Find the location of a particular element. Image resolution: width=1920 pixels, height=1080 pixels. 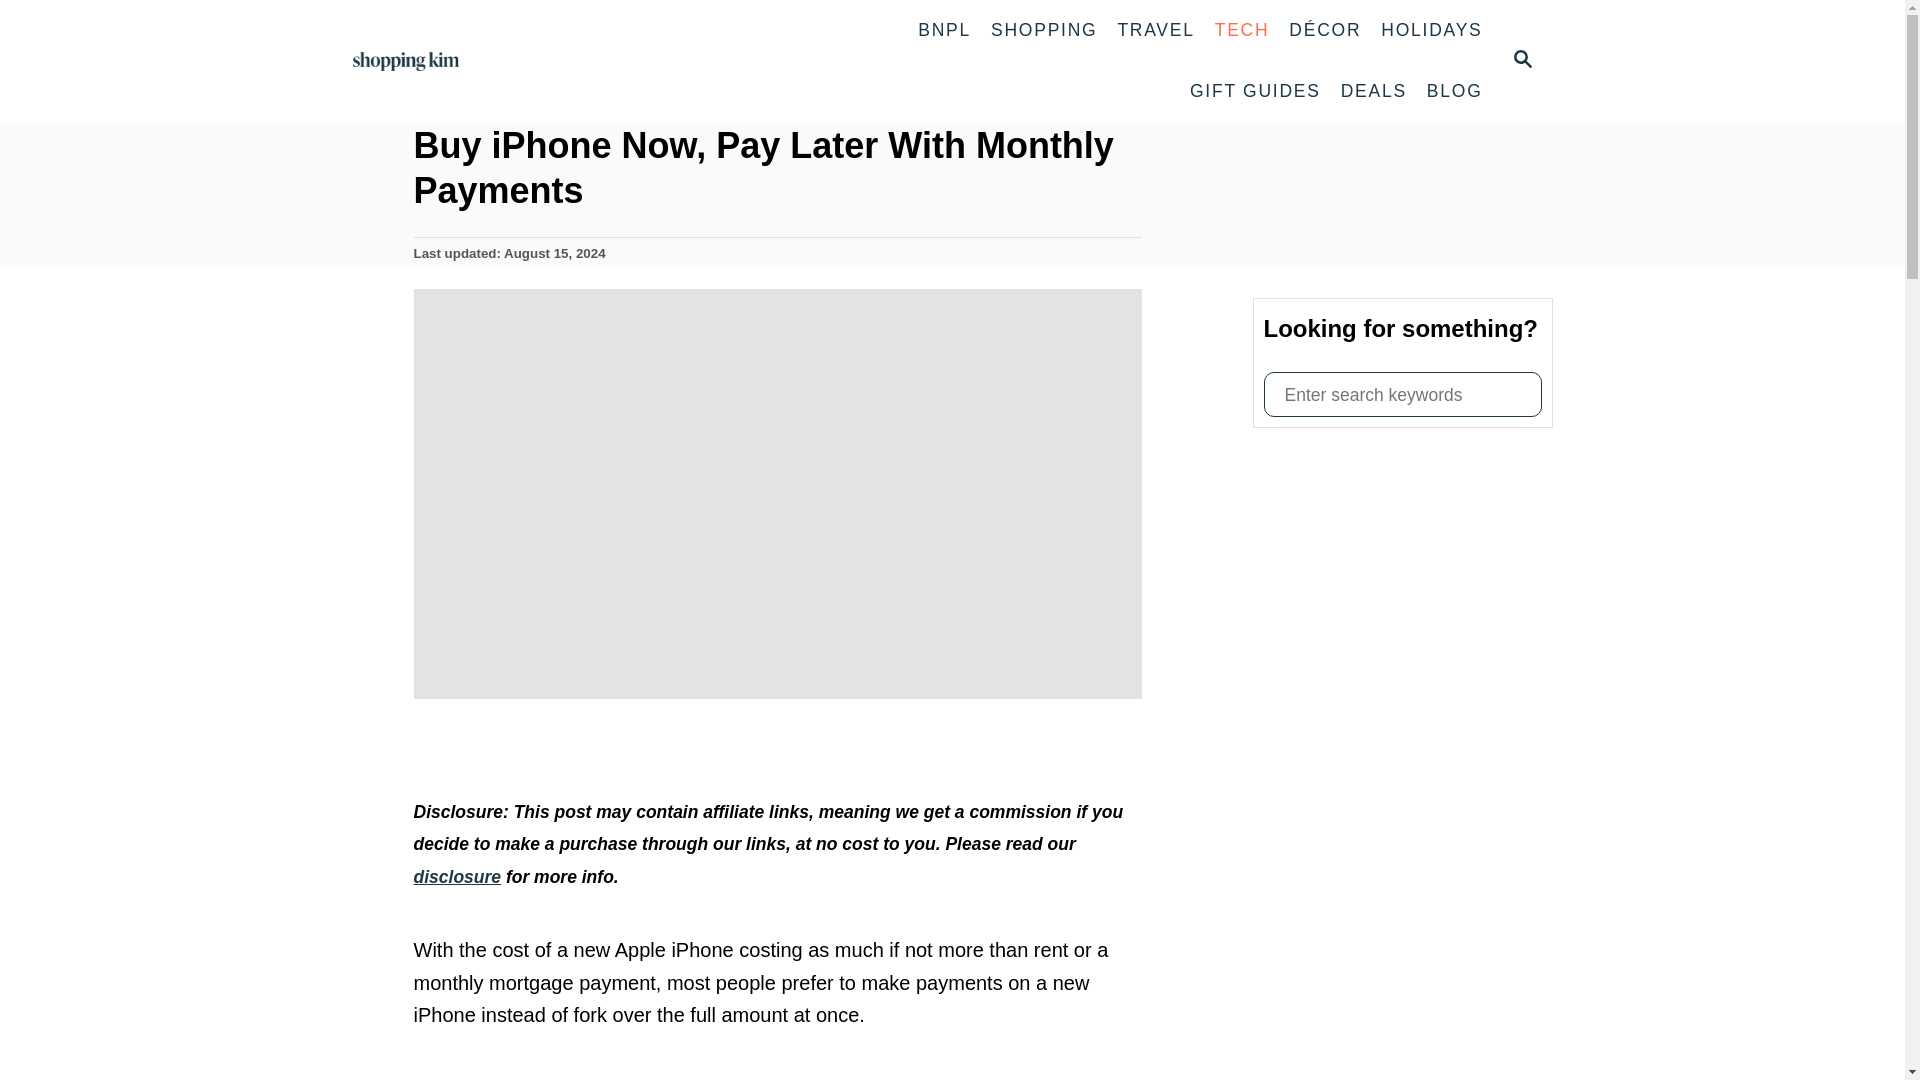

HOLIDAYS is located at coordinates (1430, 30).